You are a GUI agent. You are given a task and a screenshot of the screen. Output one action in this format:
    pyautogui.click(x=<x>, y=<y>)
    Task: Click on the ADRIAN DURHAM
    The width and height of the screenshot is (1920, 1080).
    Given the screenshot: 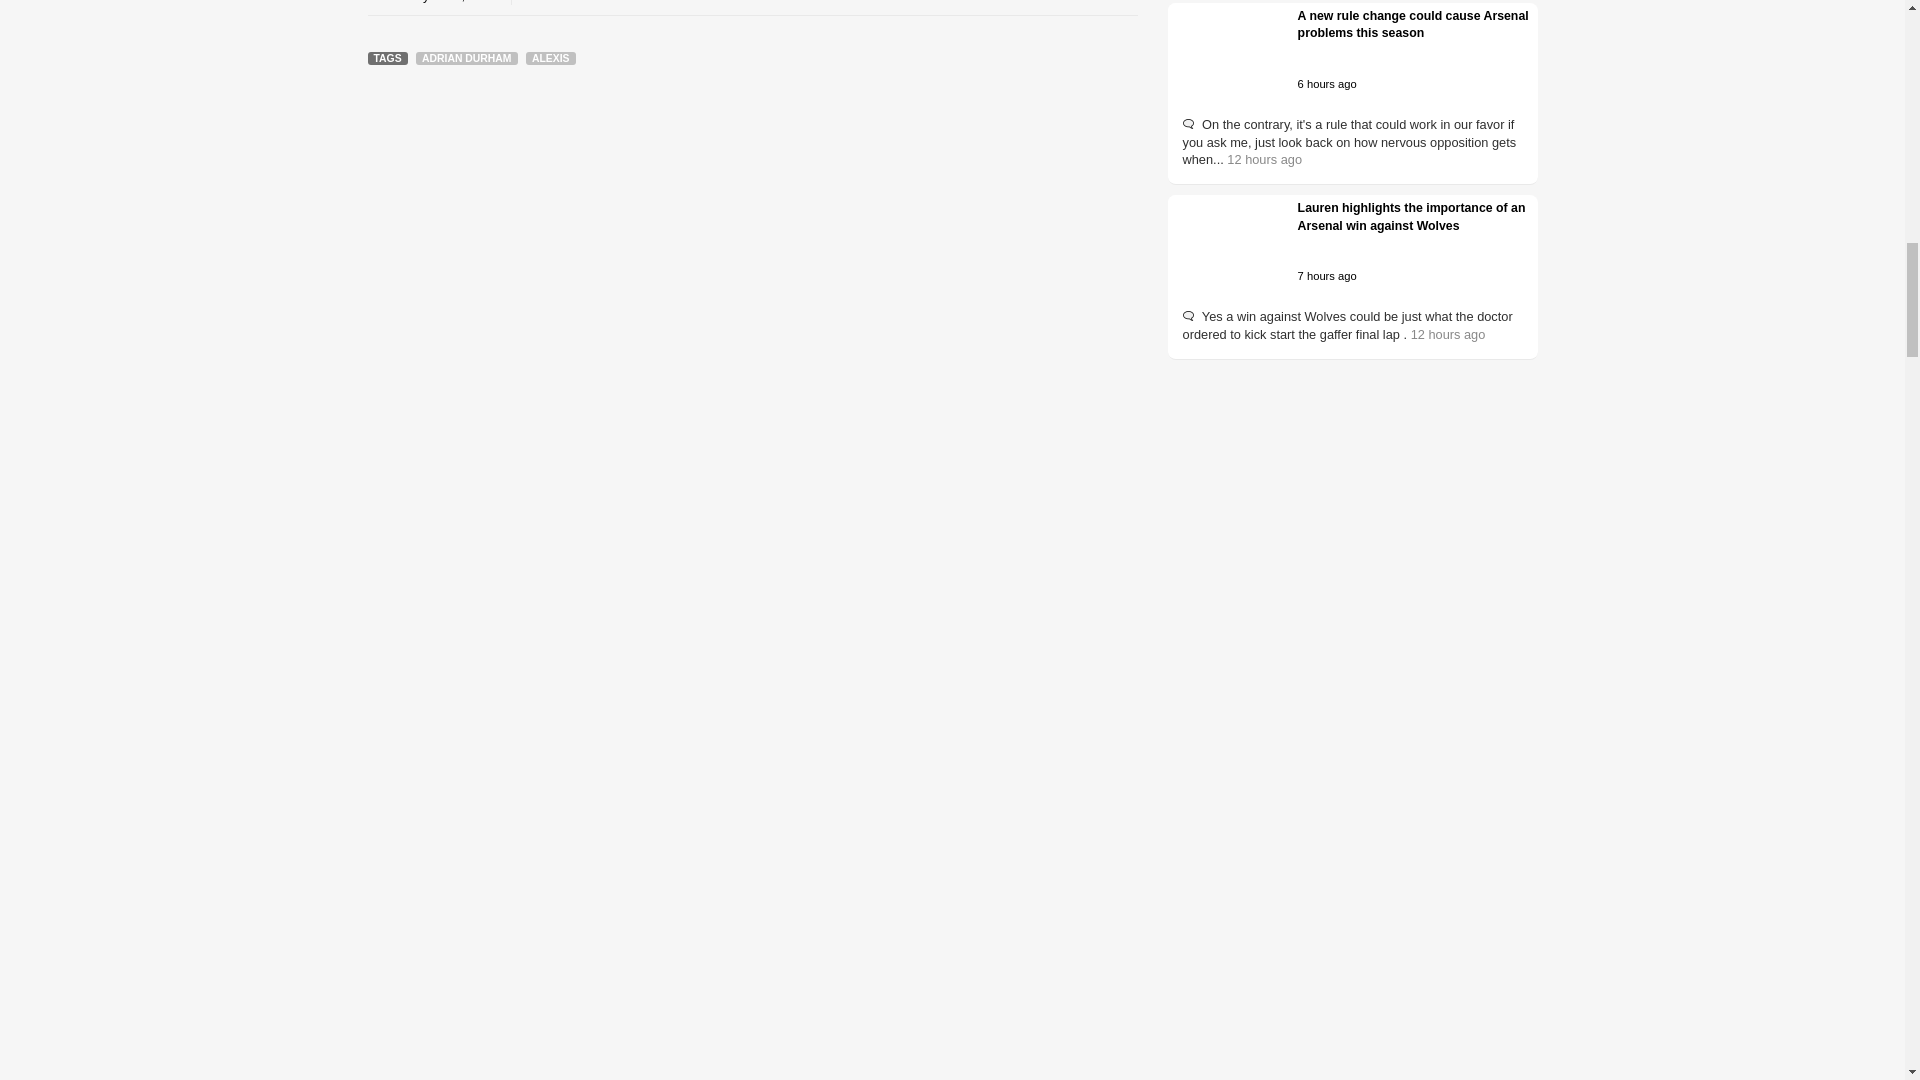 What is the action you would take?
    pyautogui.click(x=466, y=58)
    